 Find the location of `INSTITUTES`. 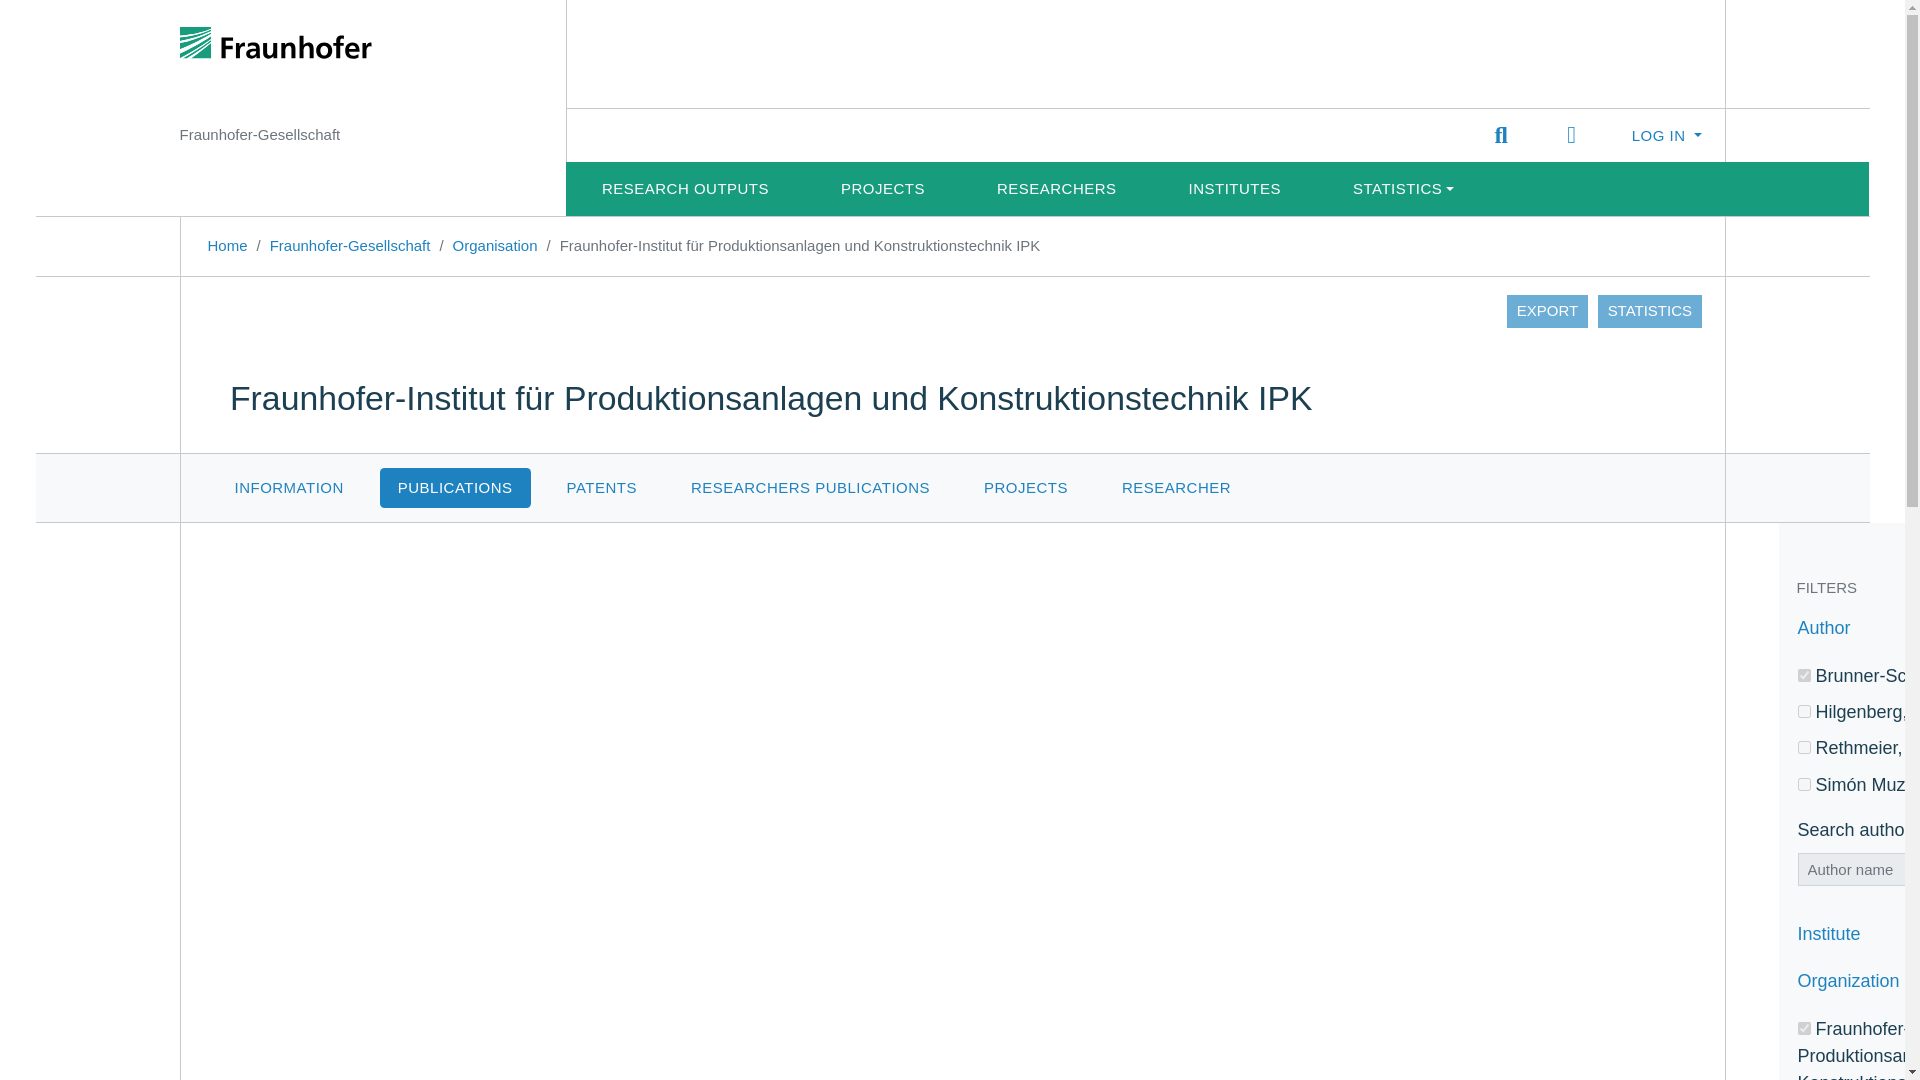

INSTITUTES is located at coordinates (1235, 189).